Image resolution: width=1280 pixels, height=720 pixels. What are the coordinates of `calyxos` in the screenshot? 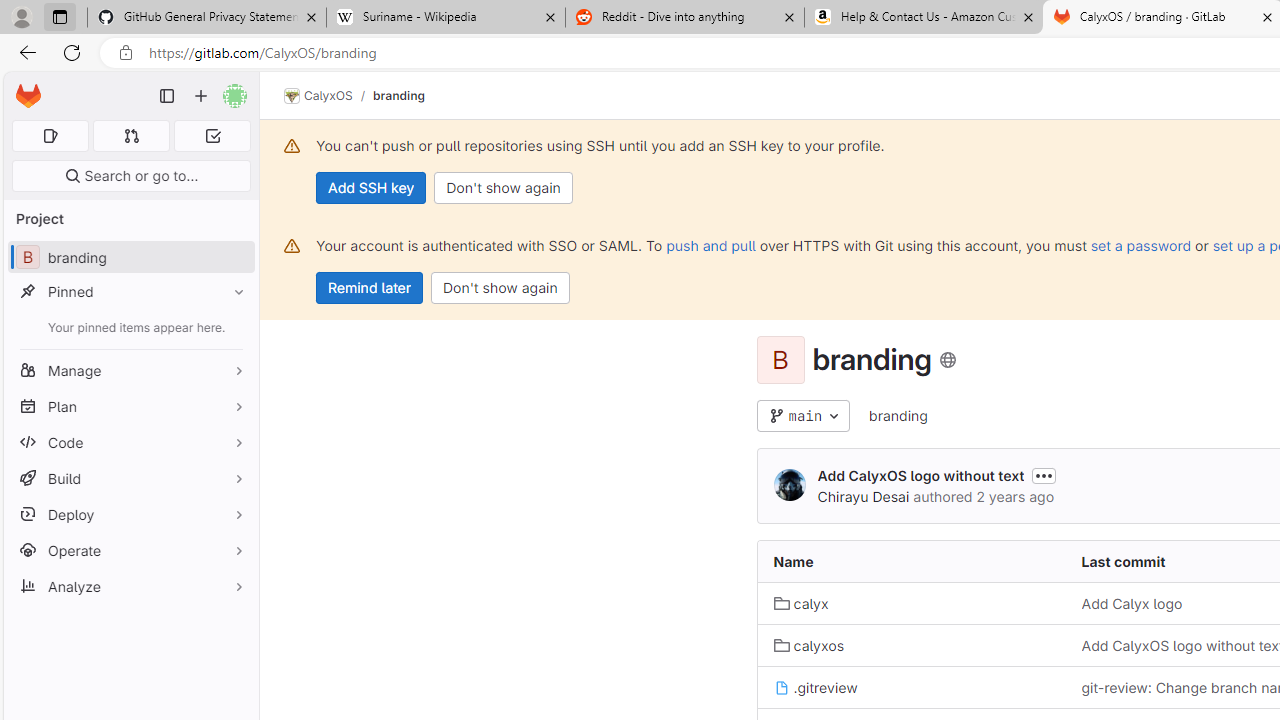 It's located at (911, 645).